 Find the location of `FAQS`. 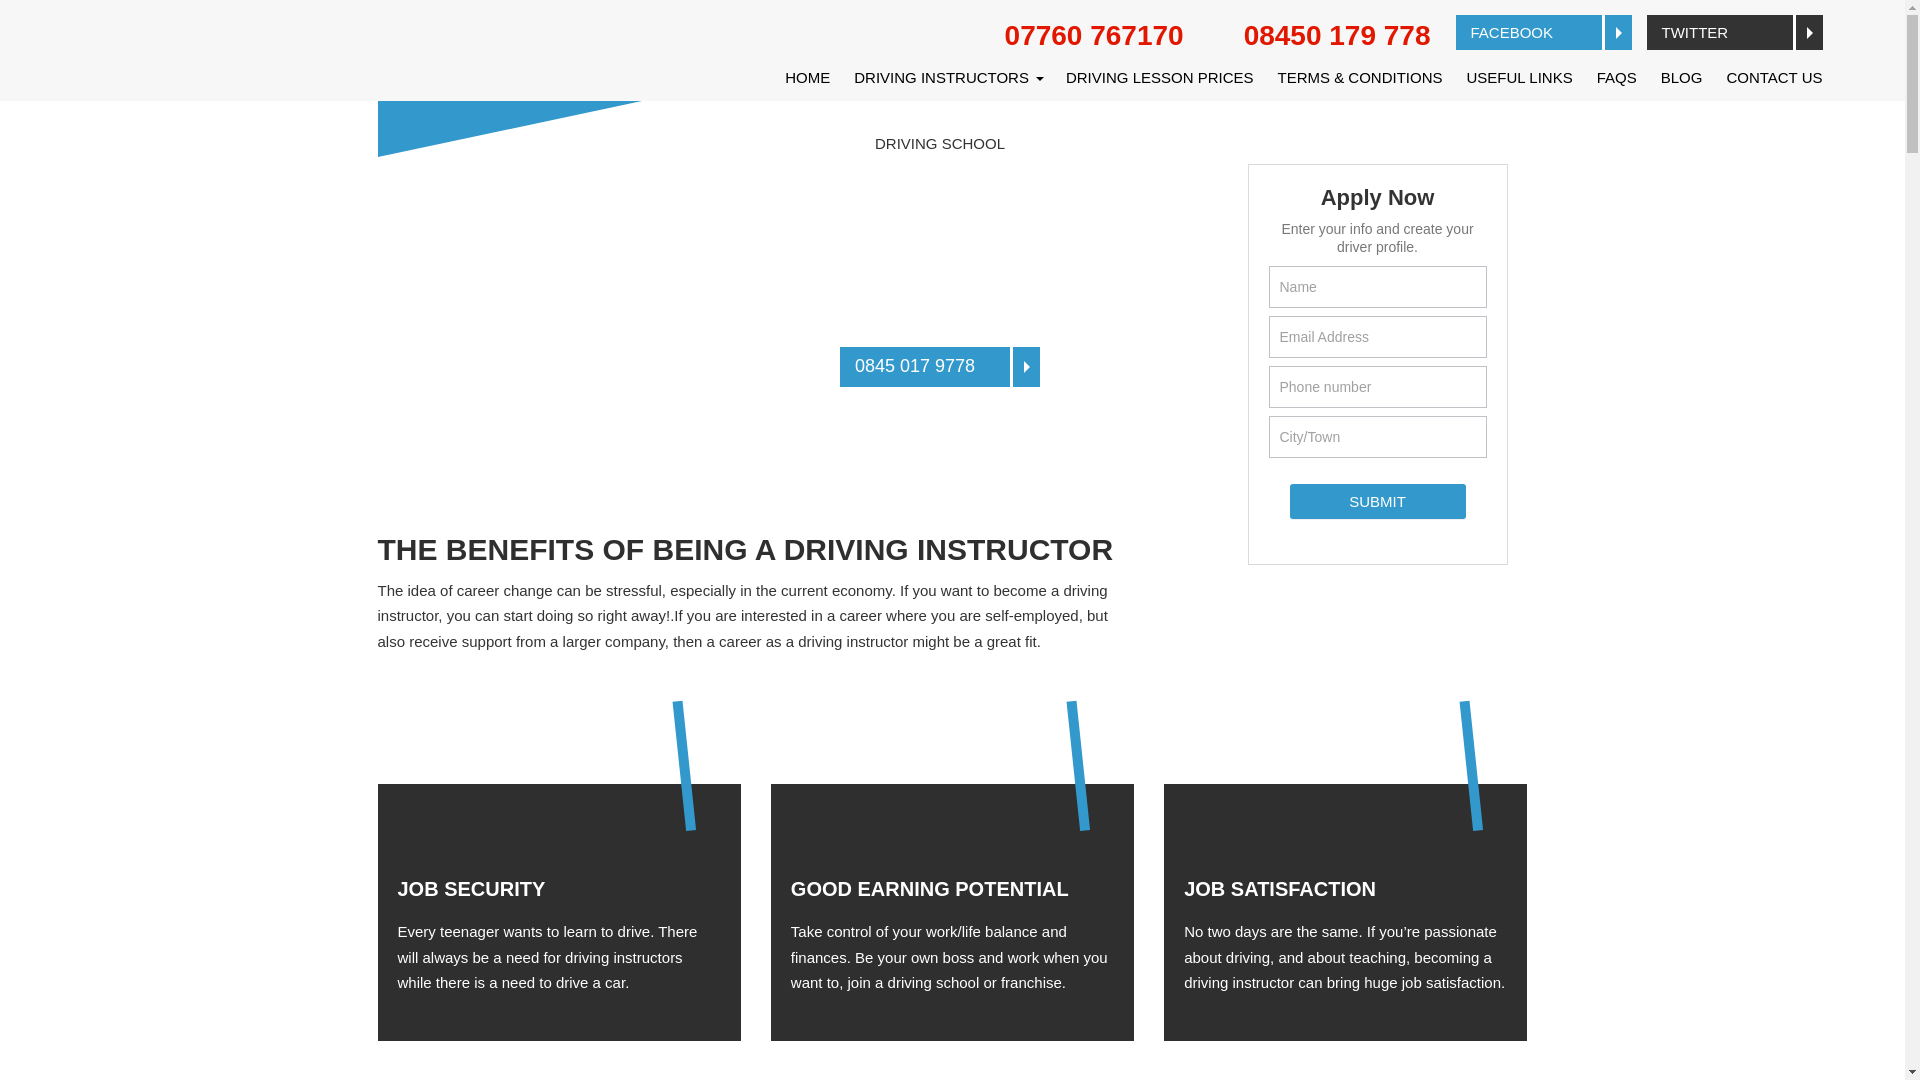

FAQS is located at coordinates (1617, 77).